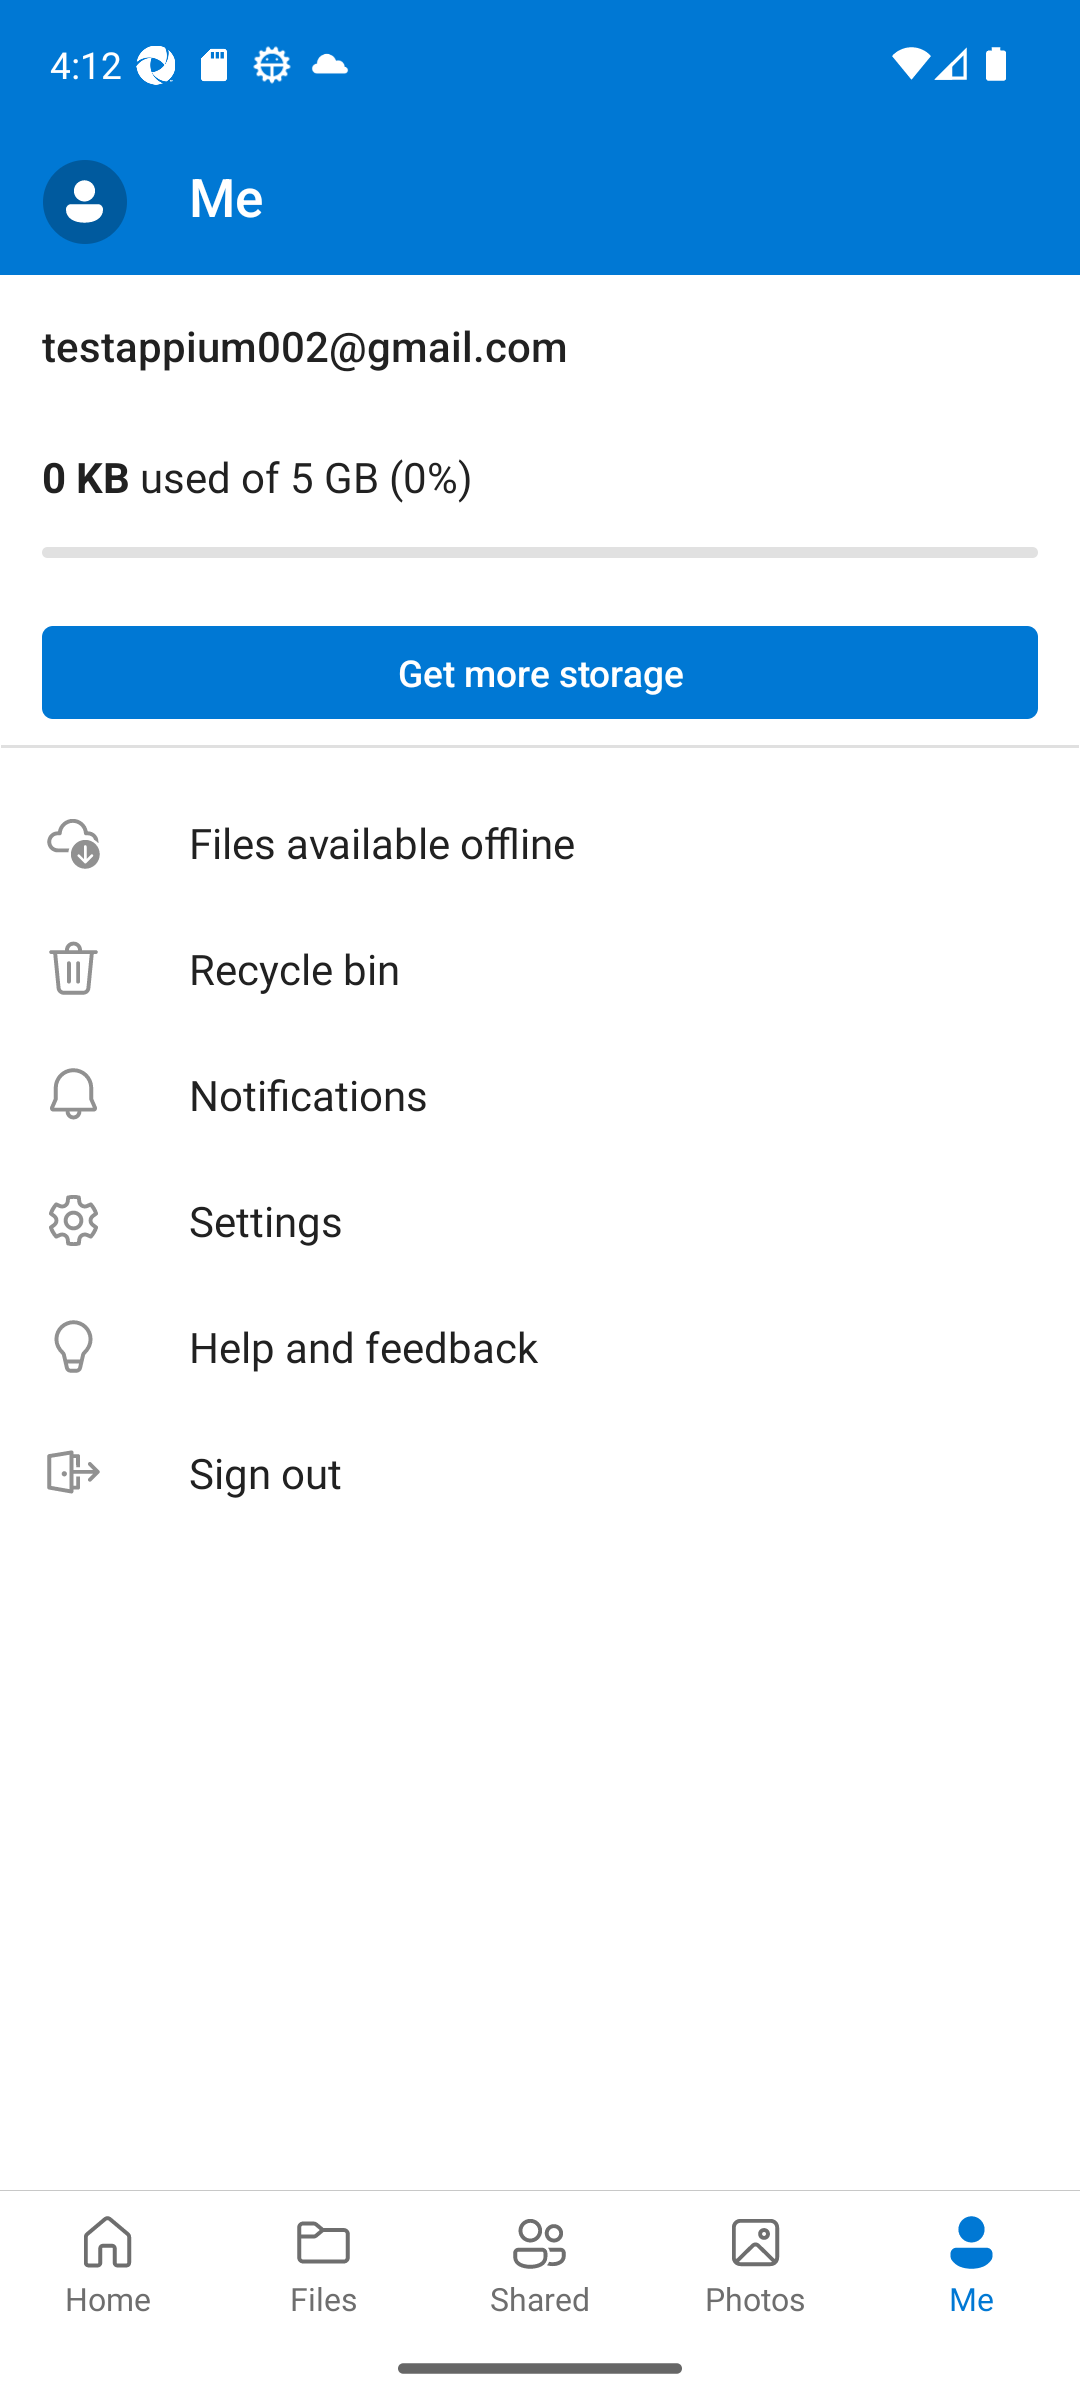 This screenshot has height=2400, width=1080. What do you see at coordinates (540, 1220) in the screenshot?
I see `Settings` at bounding box center [540, 1220].